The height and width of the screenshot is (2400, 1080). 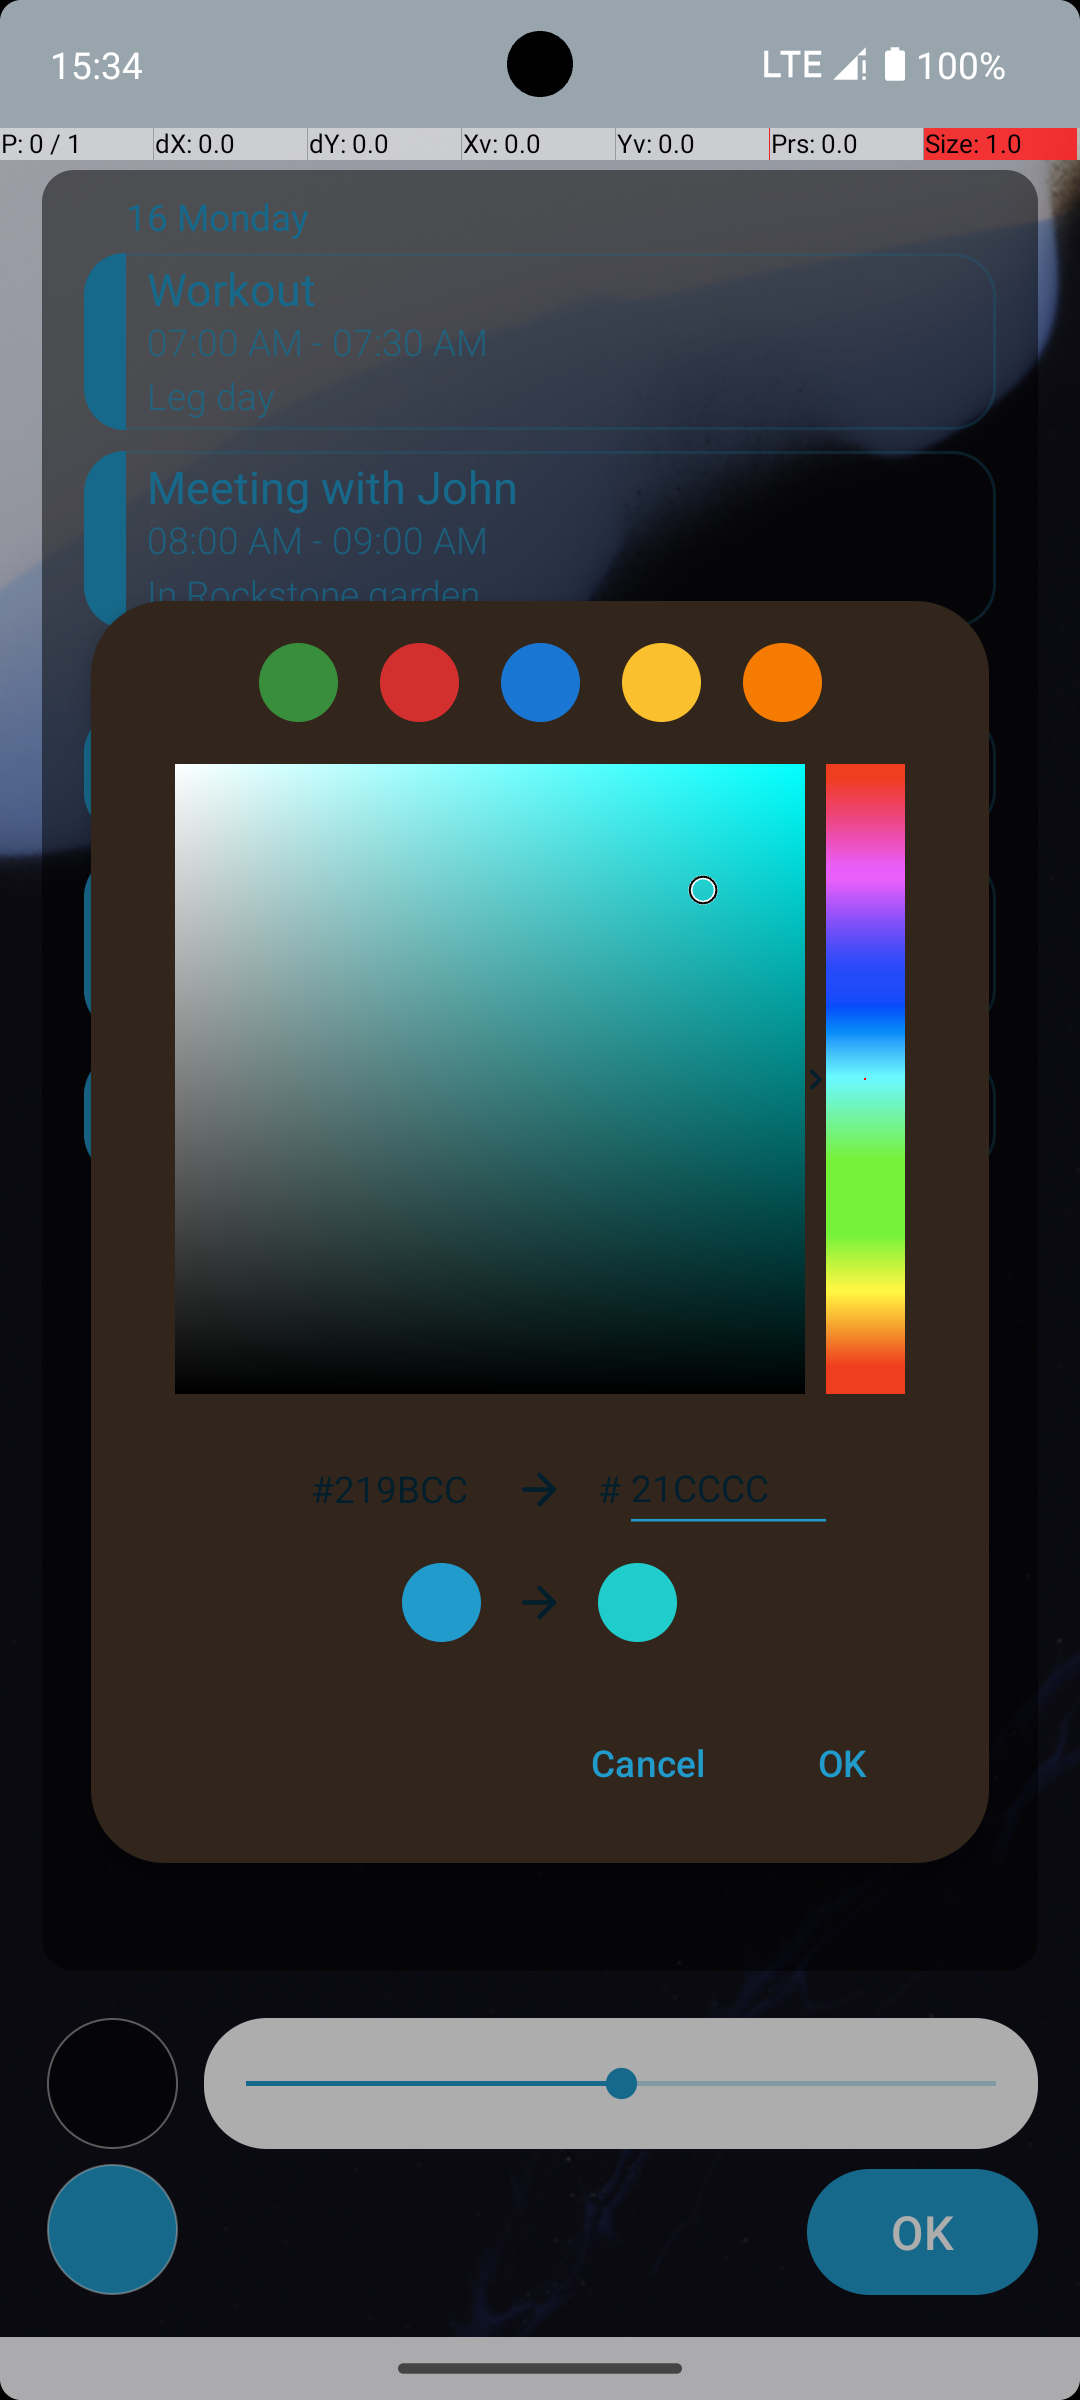 What do you see at coordinates (389, 1488) in the screenshot?
I see `#219BCC` at bounding box center [389, 1488].